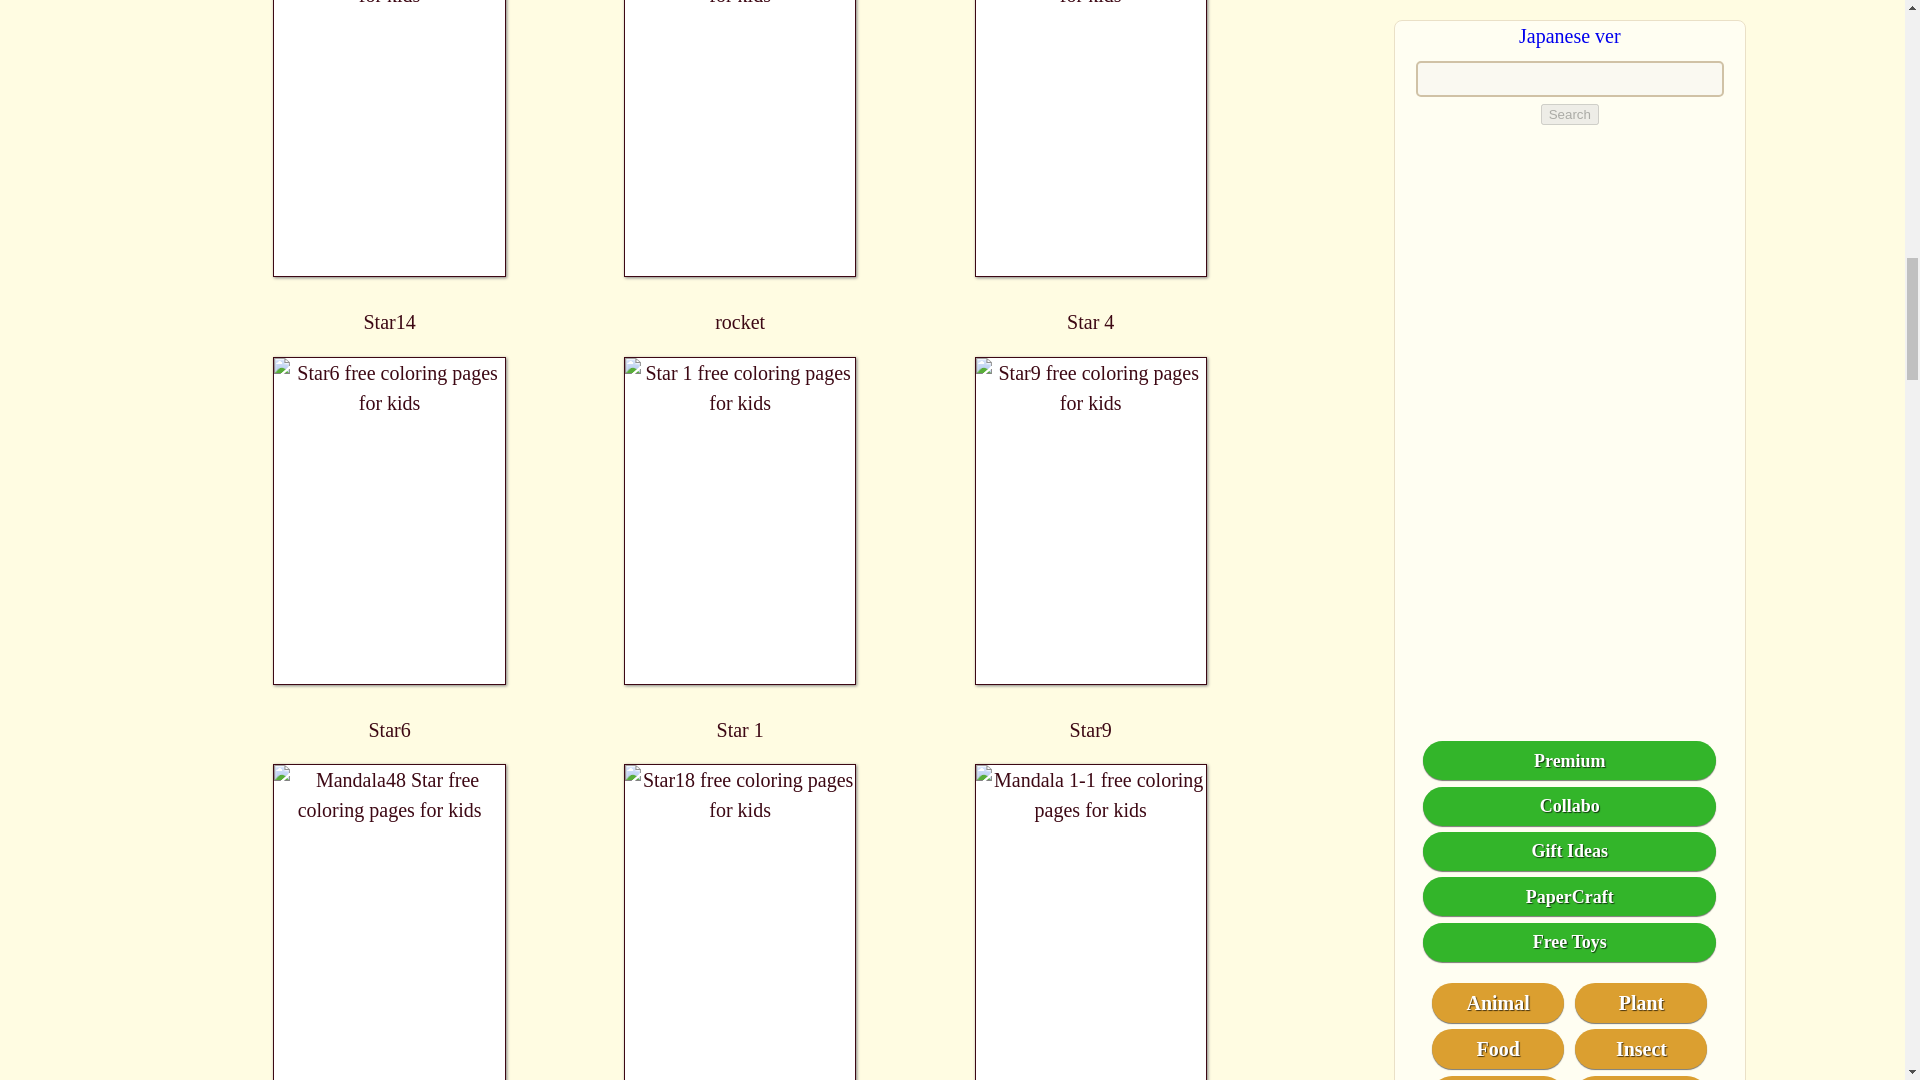  I want to click on rocket, so click(740, 166).